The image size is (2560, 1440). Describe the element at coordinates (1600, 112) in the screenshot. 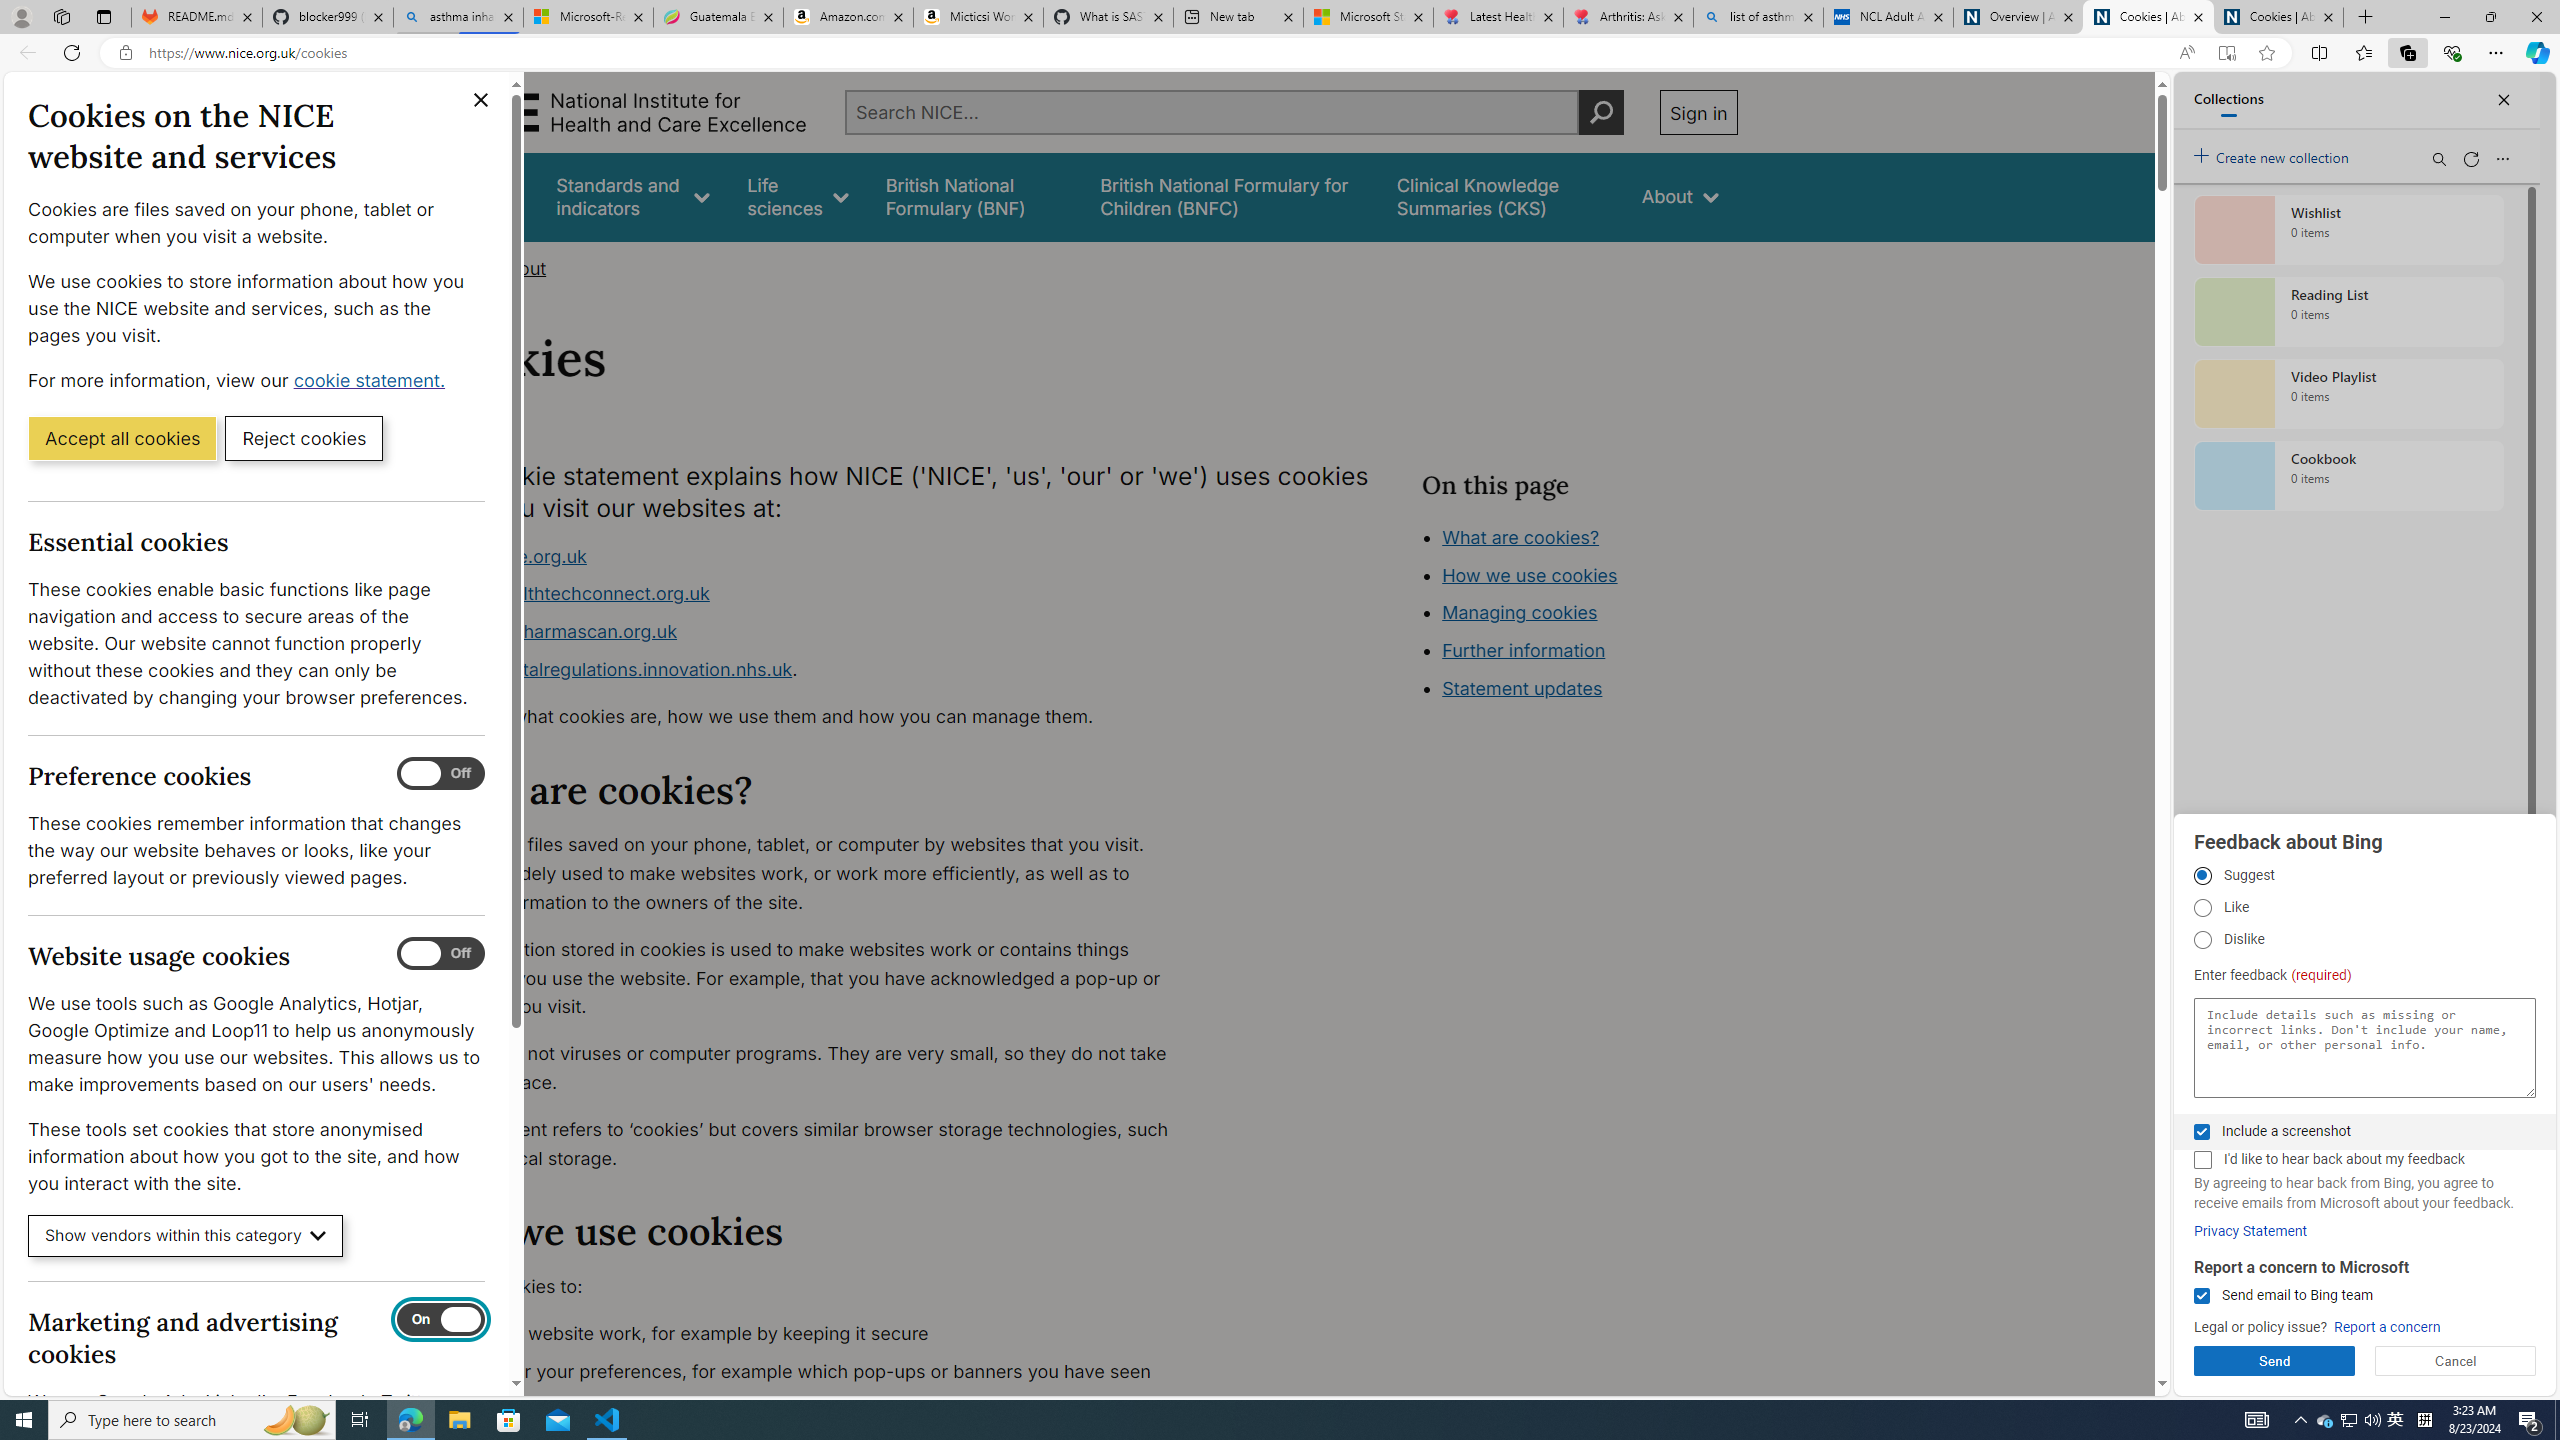

I see `Perform search` at that location.